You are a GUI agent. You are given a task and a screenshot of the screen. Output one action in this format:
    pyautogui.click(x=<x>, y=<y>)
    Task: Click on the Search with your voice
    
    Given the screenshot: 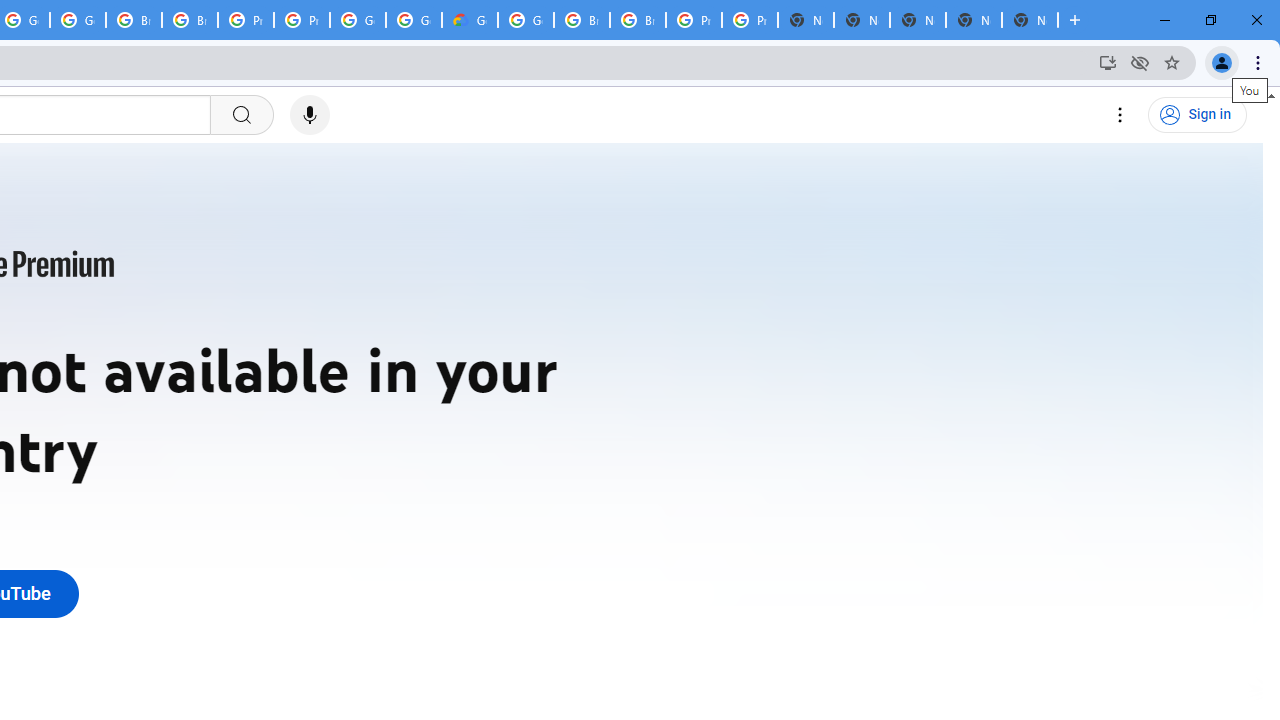 What is the action you would take?
    pyautogui.click(x=310, y=115)
    